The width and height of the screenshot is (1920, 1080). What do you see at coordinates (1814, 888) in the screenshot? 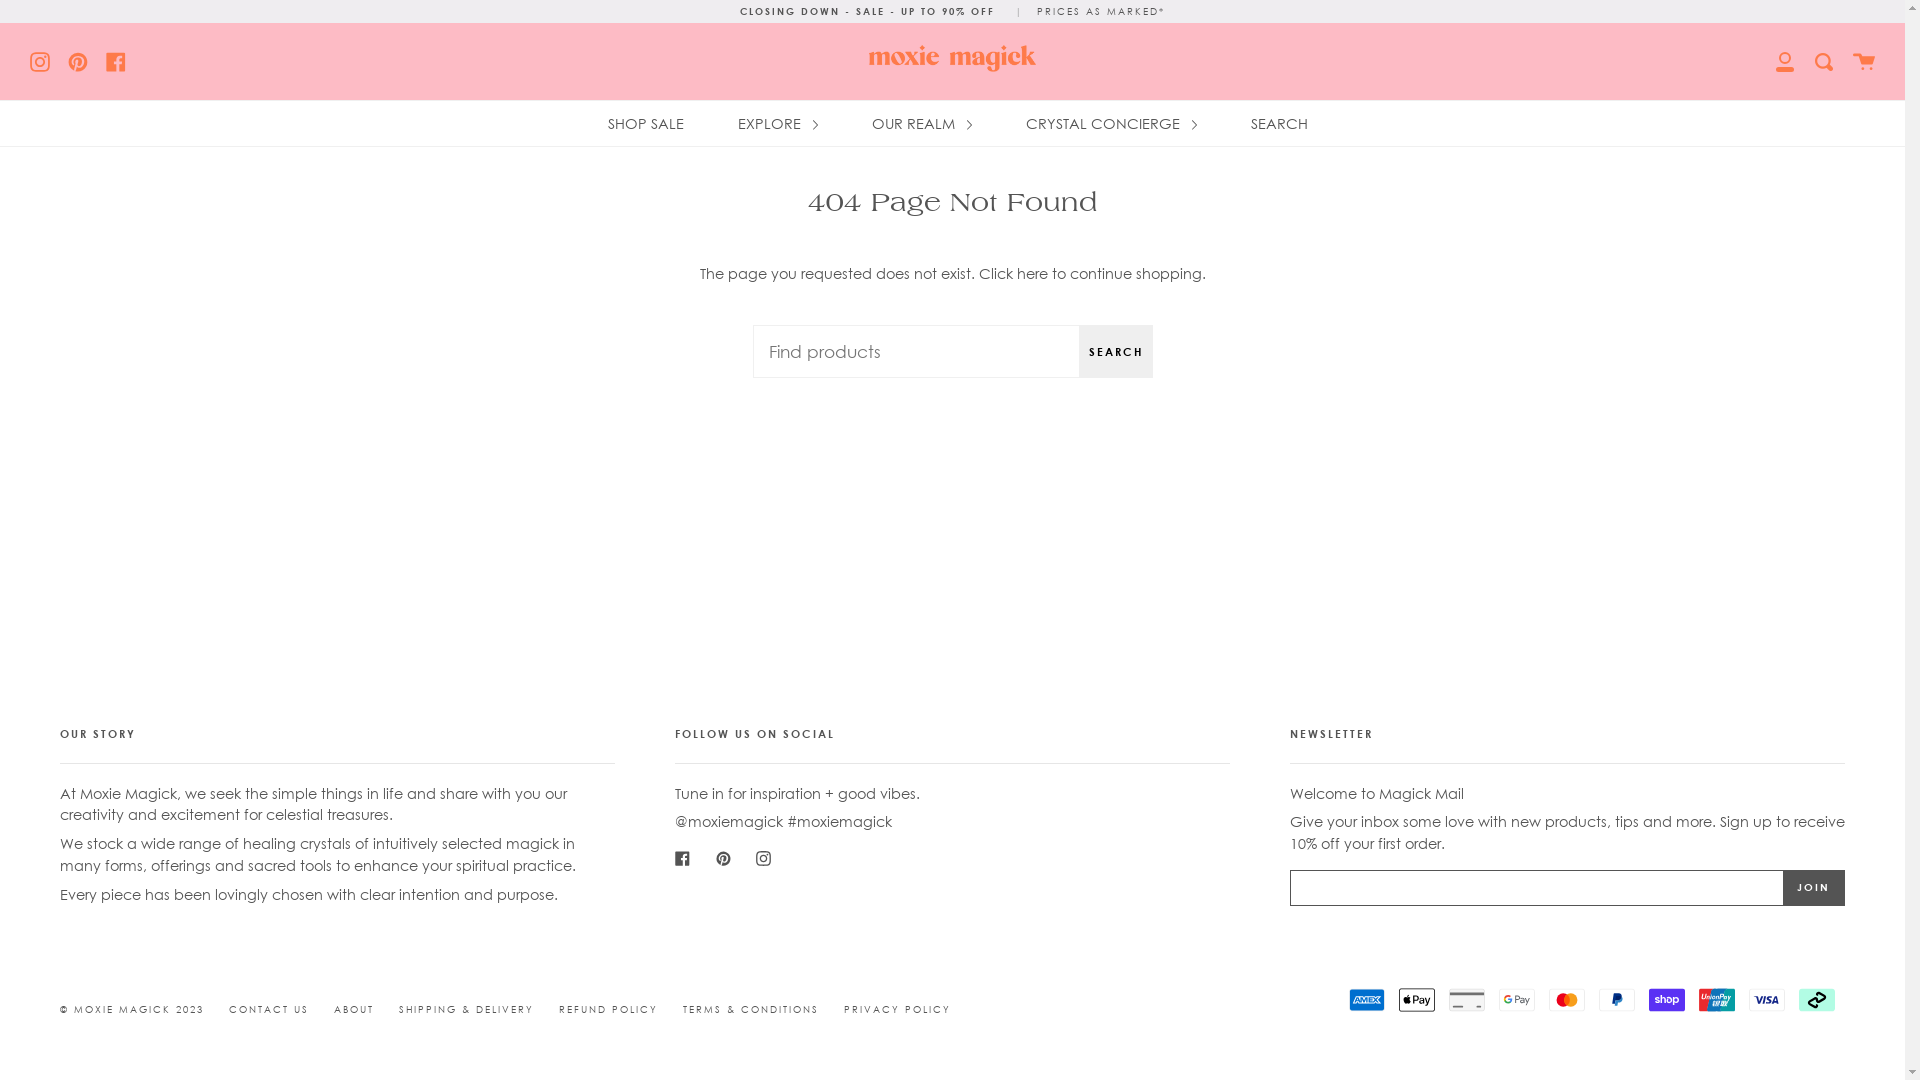
I see `Join` at bounding box center [1814, 888].